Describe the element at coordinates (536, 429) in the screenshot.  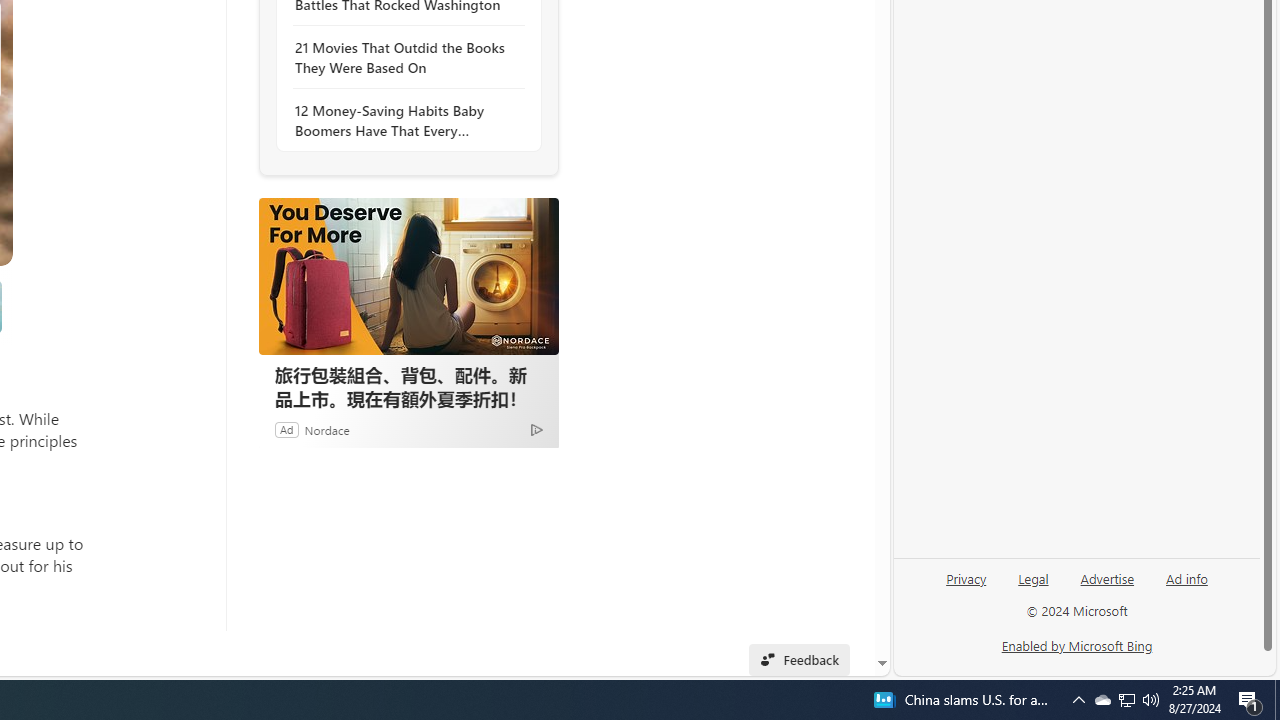
I see `Ad Choice` at that location.